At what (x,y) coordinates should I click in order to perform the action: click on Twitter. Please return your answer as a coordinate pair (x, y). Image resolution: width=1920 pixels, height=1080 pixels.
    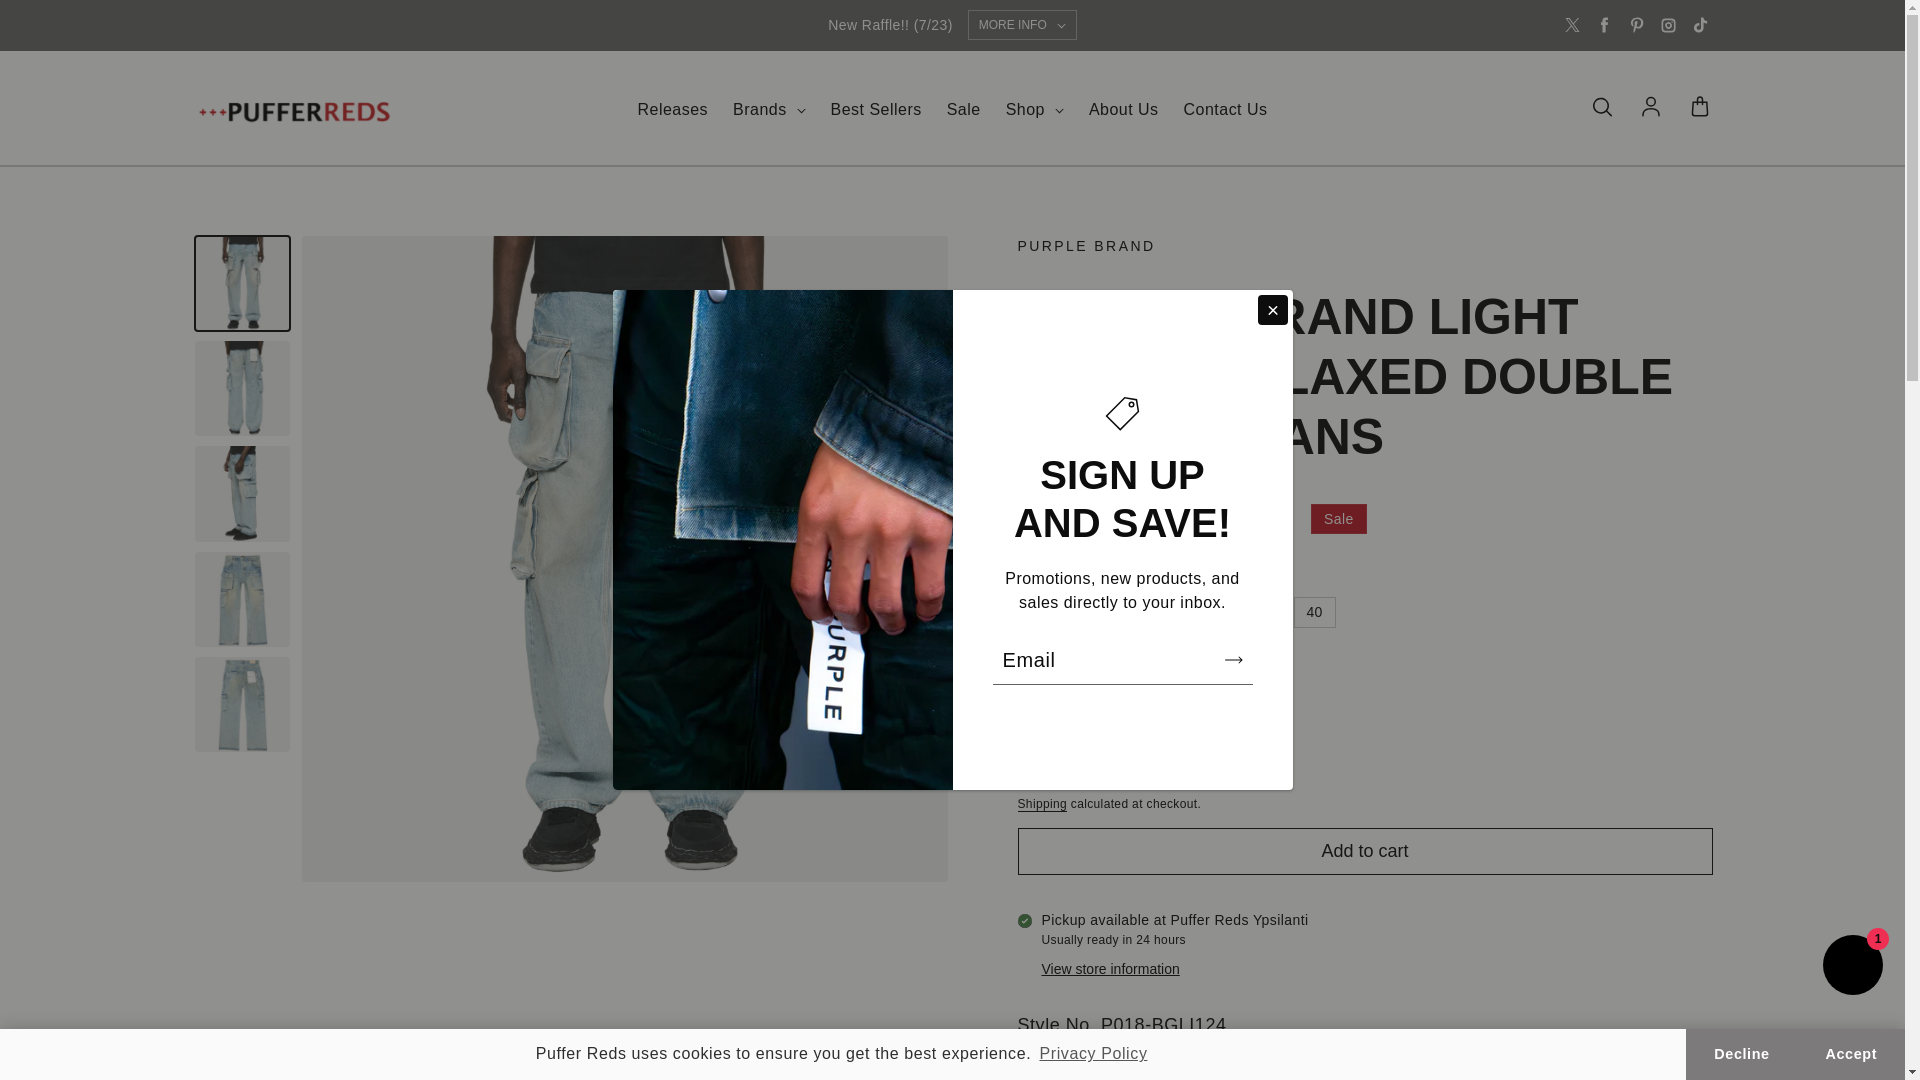
    Looking at the image, I should click on (1572, 24).